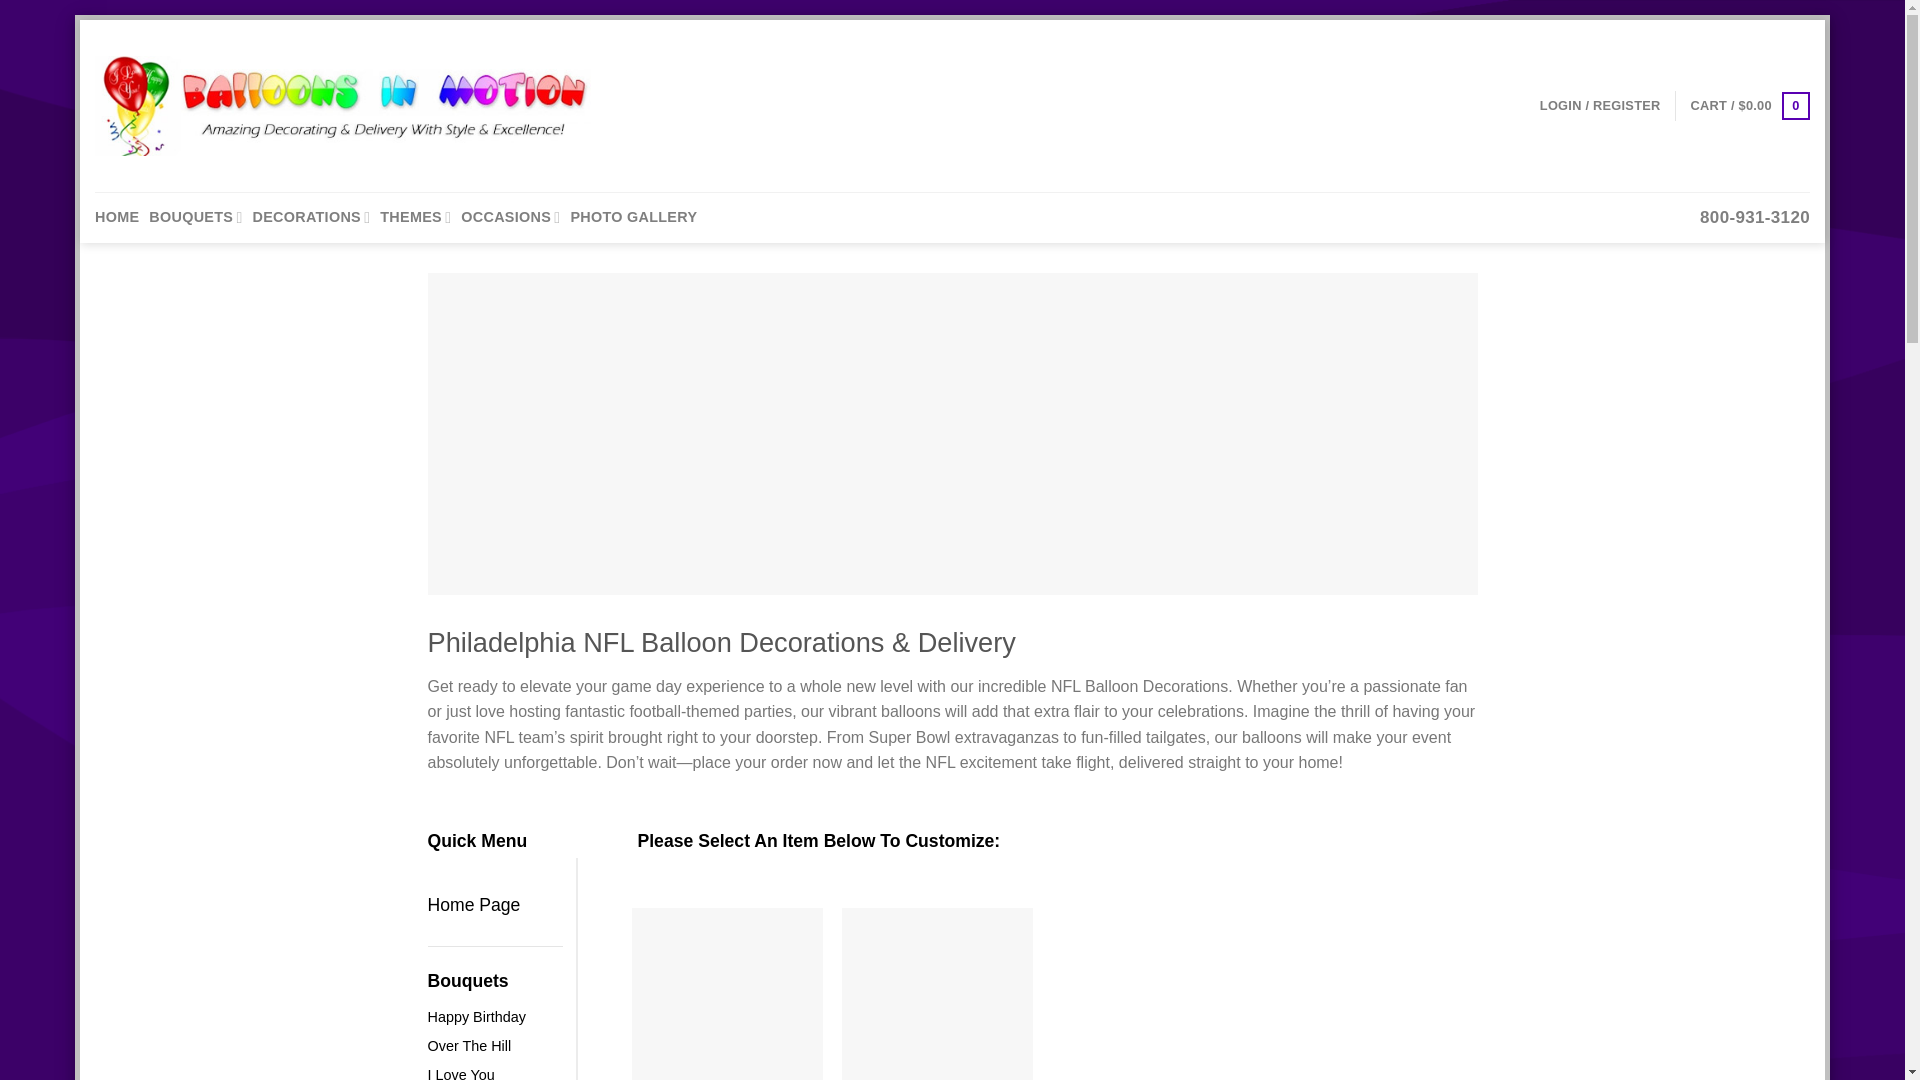 The width and height of the screenshot is (1920, 1080). I want to click on Login, so click(1600, 106).